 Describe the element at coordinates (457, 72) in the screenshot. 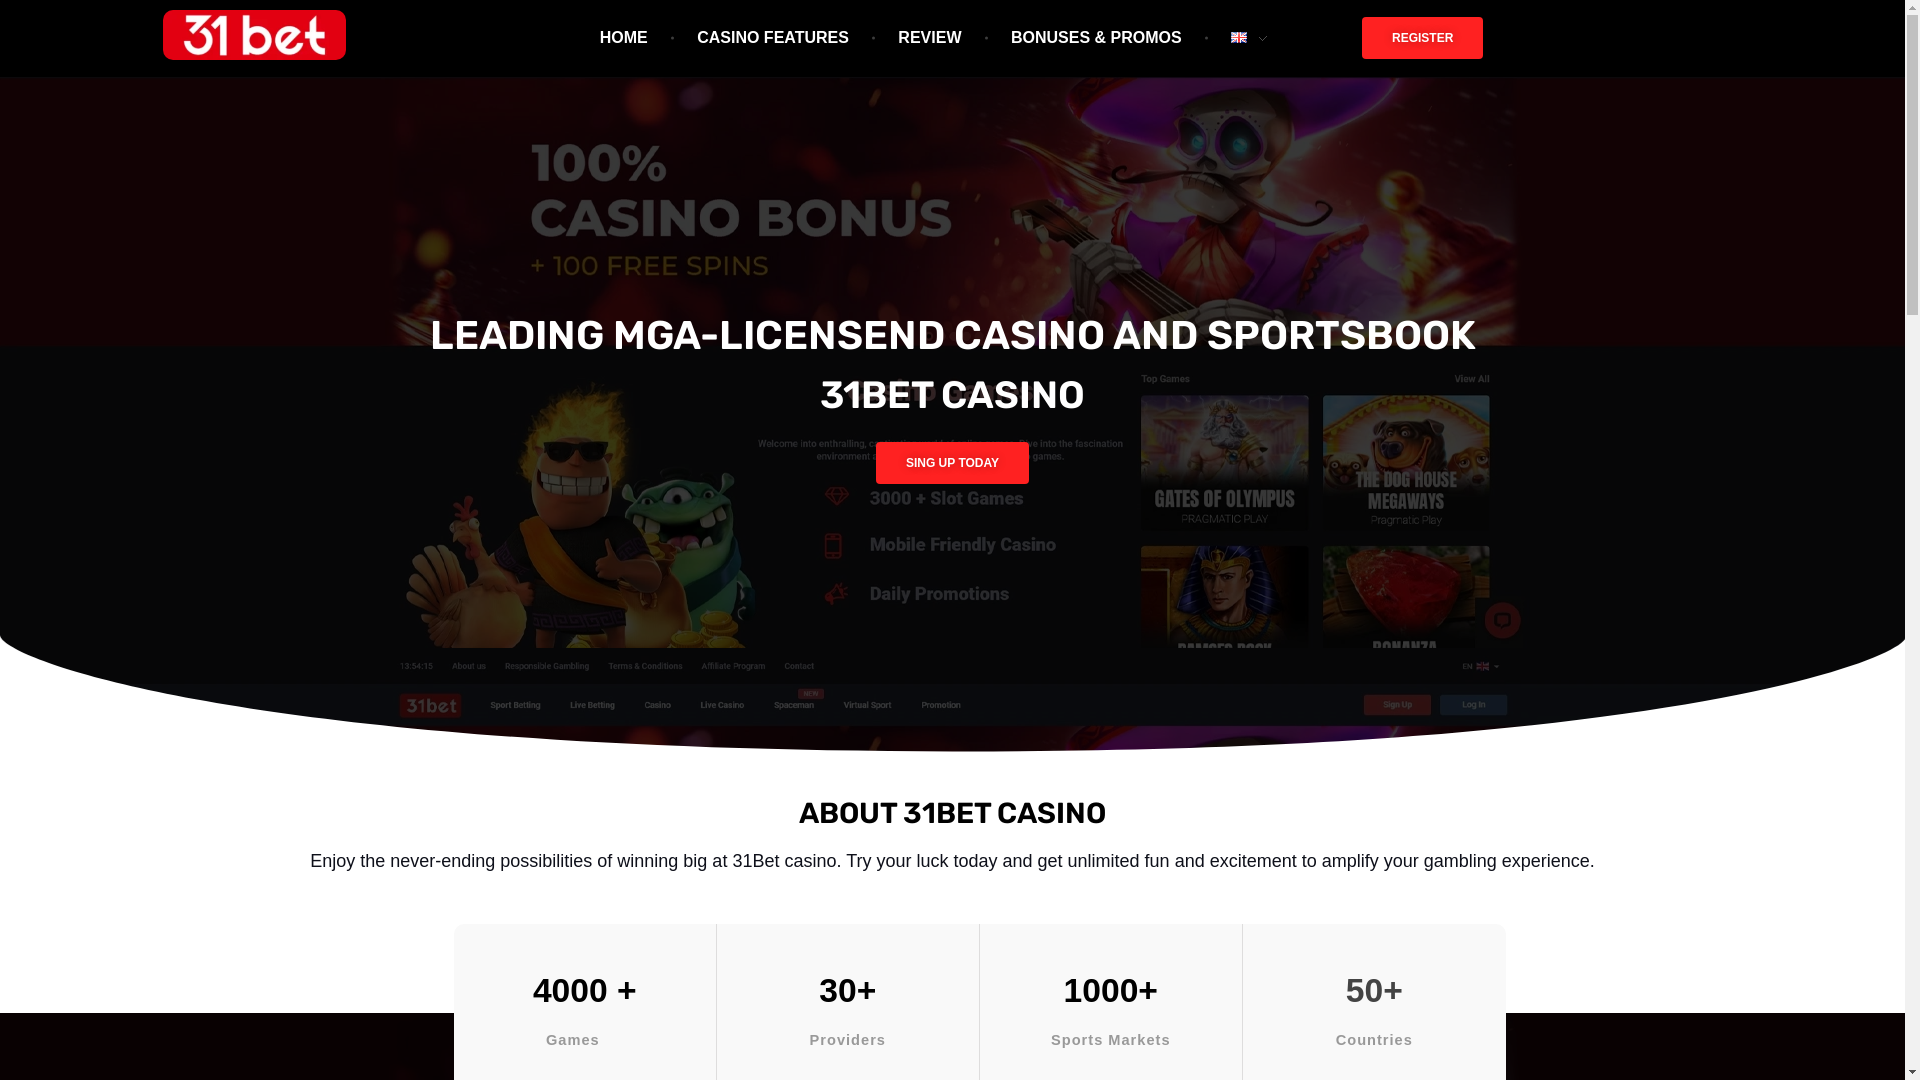

I see `31Bet Casino | MGA Casino & Sportsbetting Review` at that location.